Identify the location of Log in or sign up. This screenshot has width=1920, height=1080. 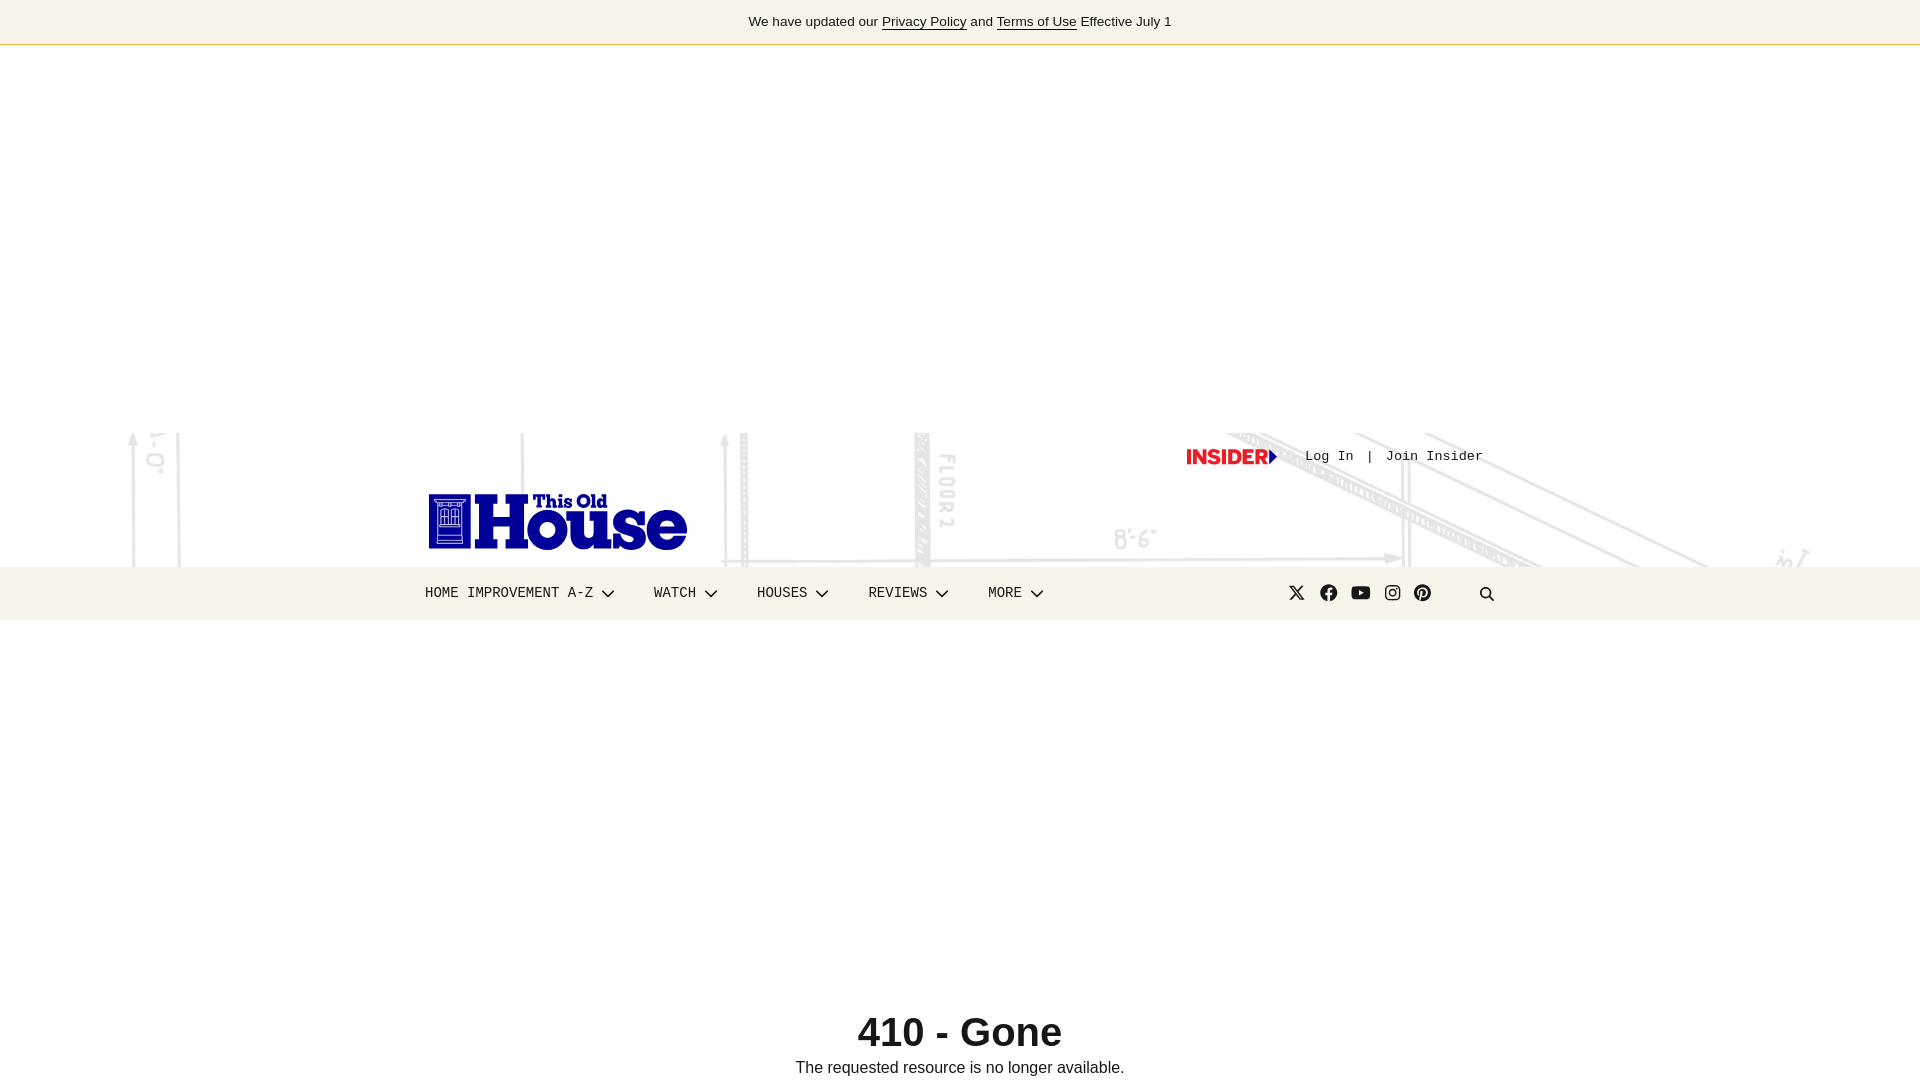
(1231, 457).